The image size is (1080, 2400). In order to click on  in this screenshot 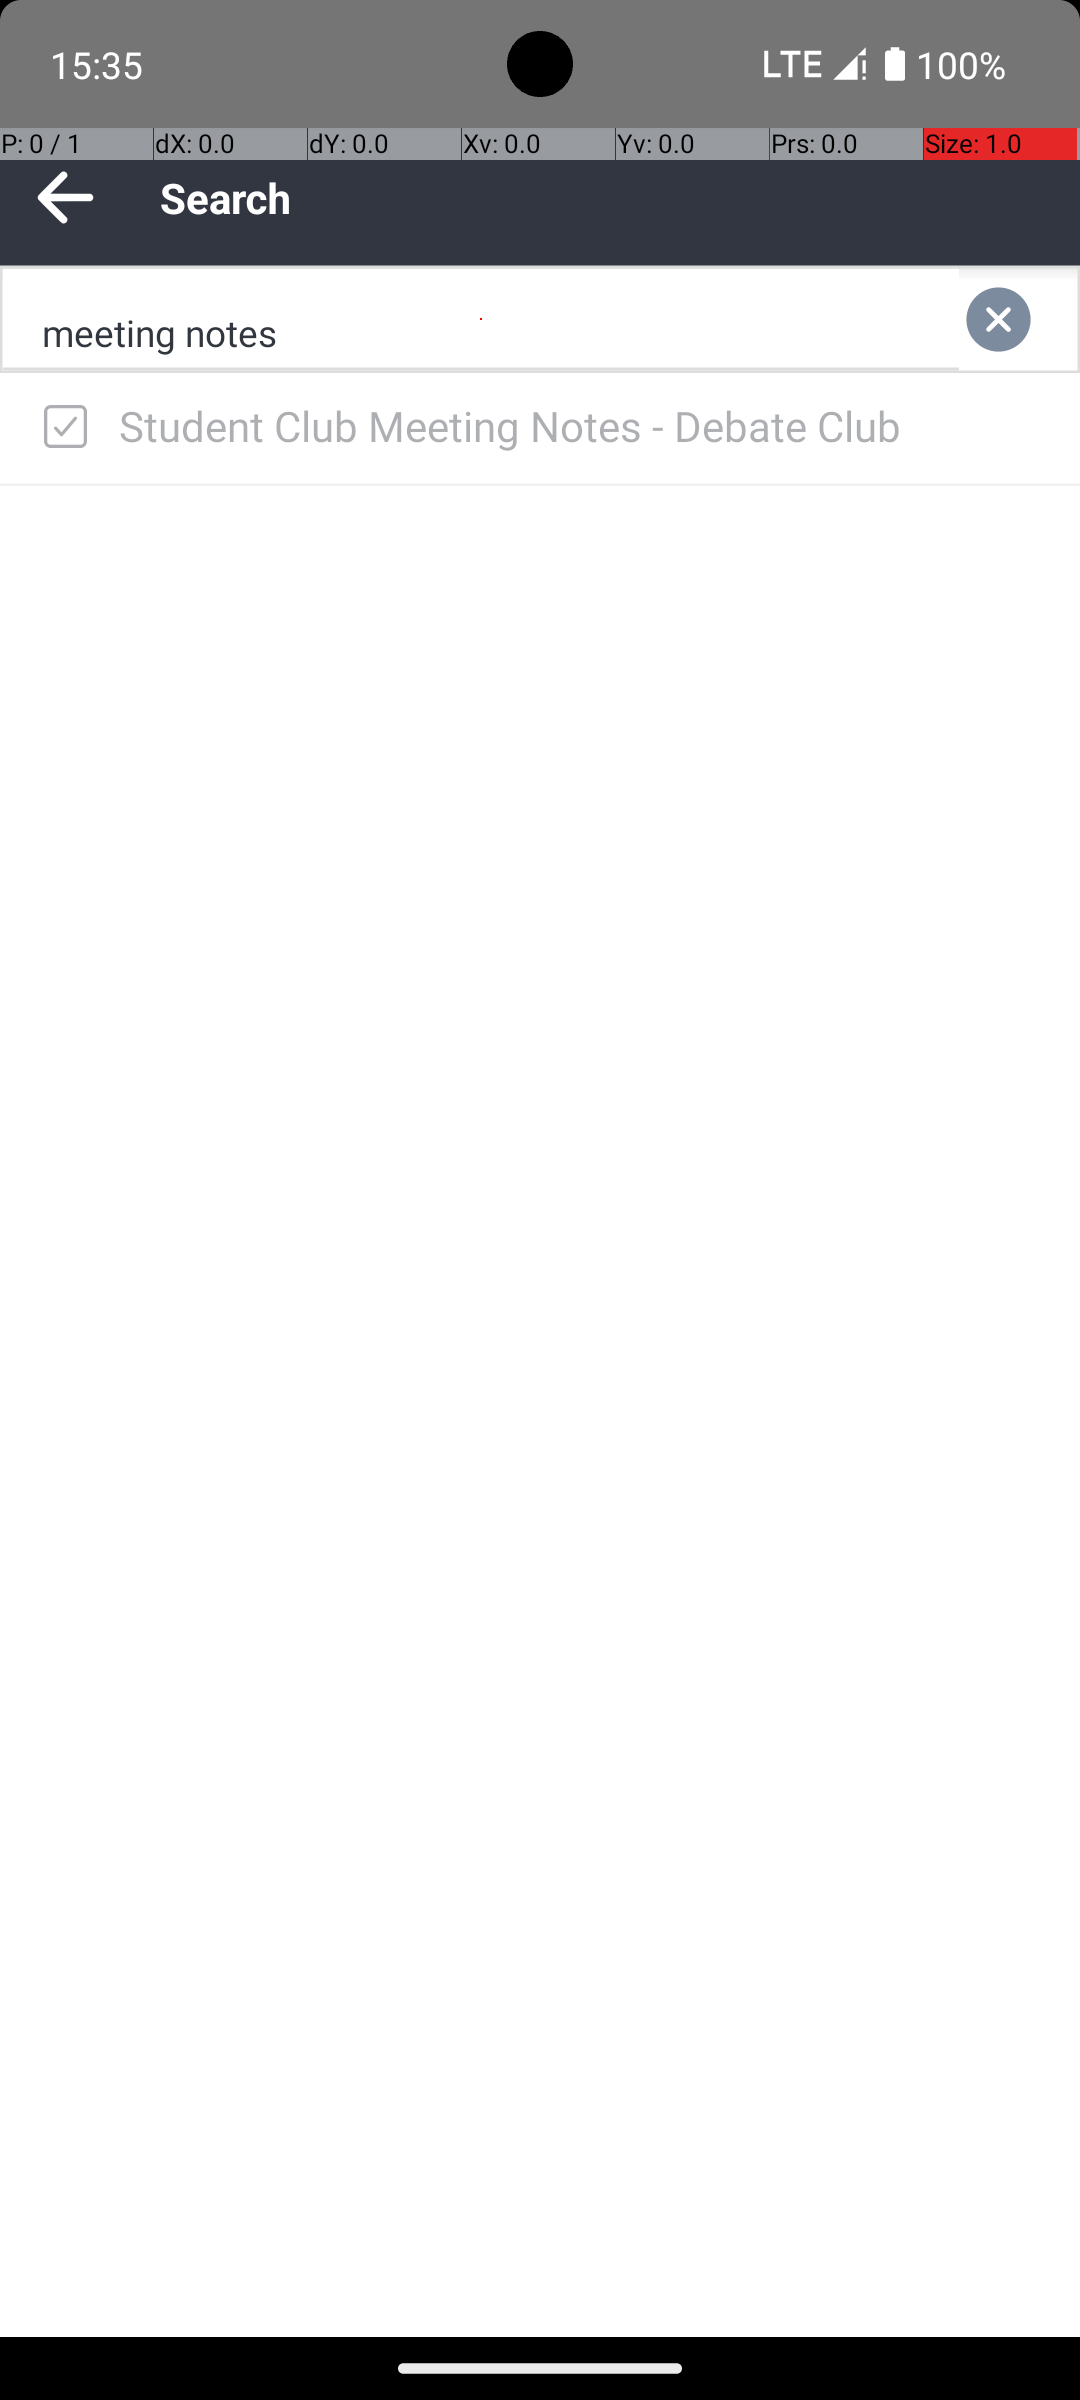, I will do `click(1018, 320)`.